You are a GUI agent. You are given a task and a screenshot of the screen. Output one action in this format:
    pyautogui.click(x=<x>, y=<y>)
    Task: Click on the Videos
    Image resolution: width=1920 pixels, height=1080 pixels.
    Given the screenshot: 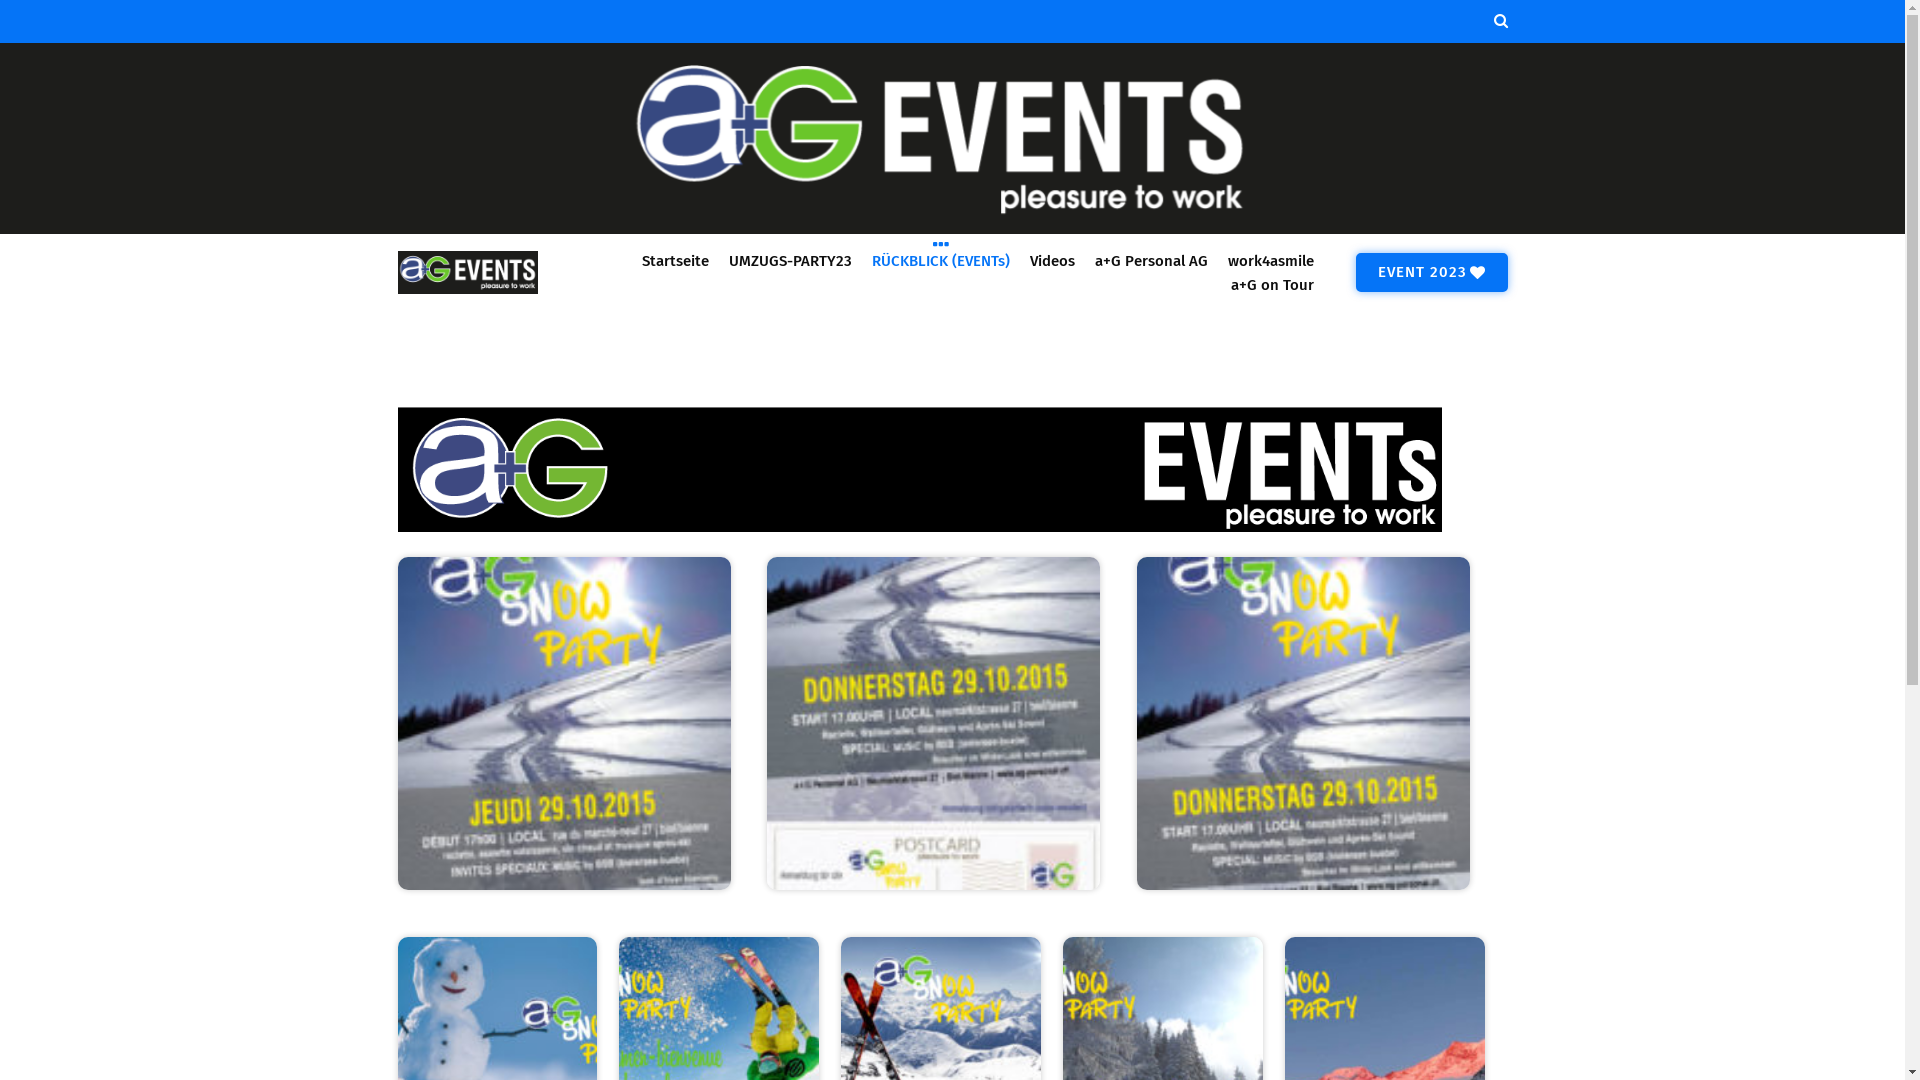 What is the action you would take?
    pyautogui.click(x=1052, y=260)
    